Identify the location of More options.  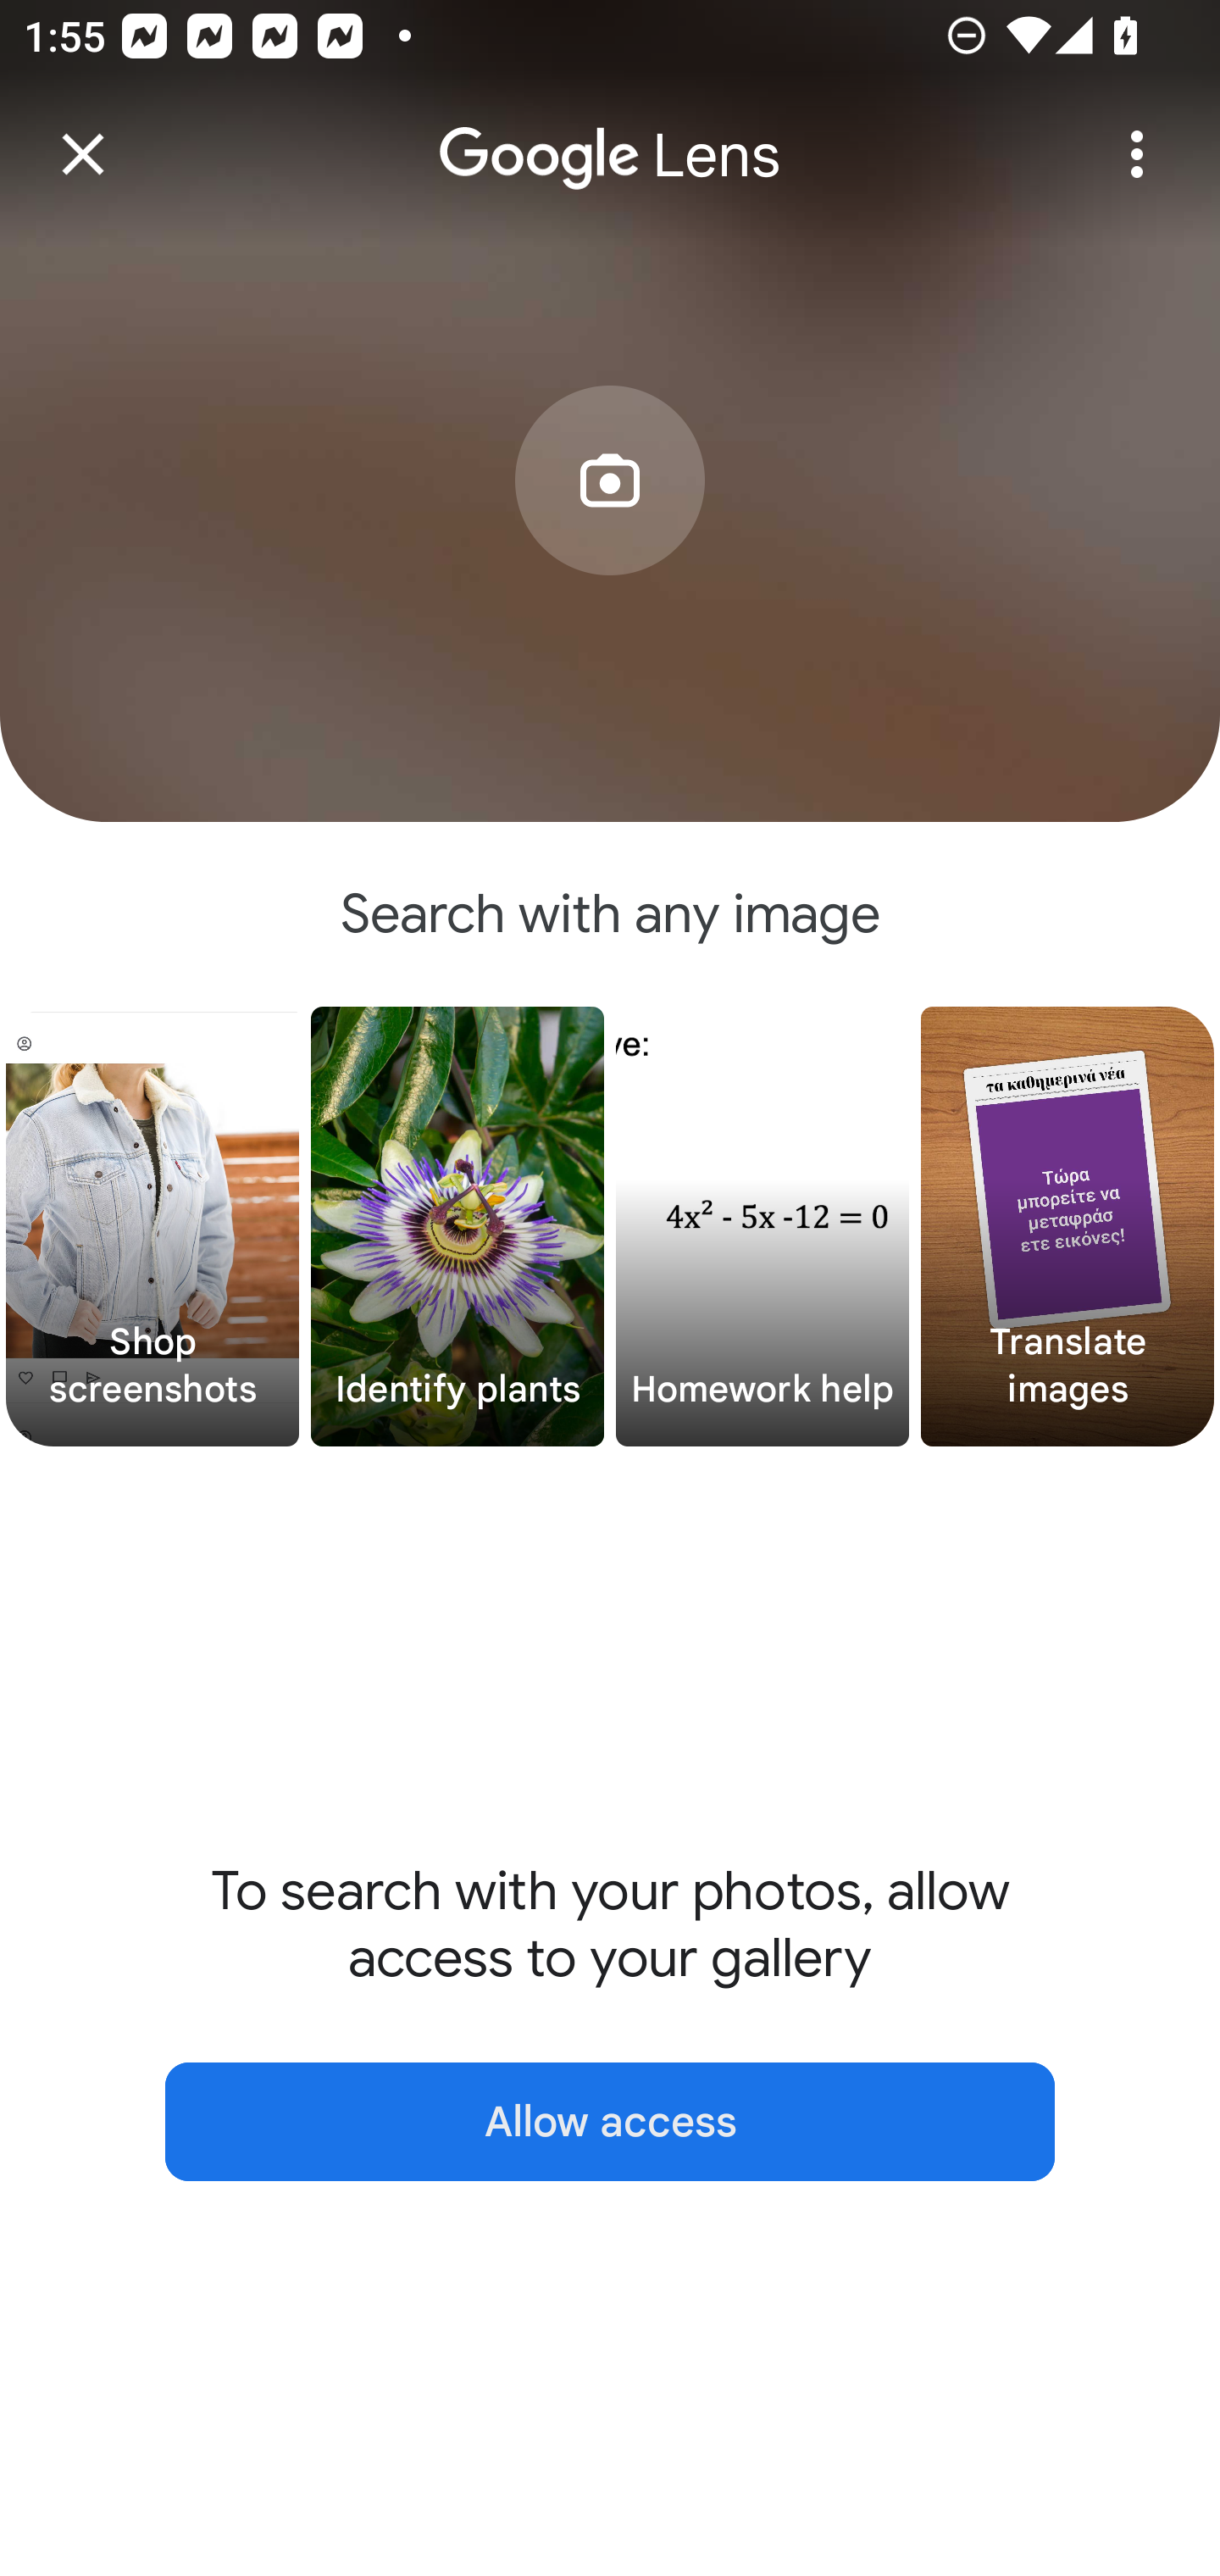
(1137, 154).